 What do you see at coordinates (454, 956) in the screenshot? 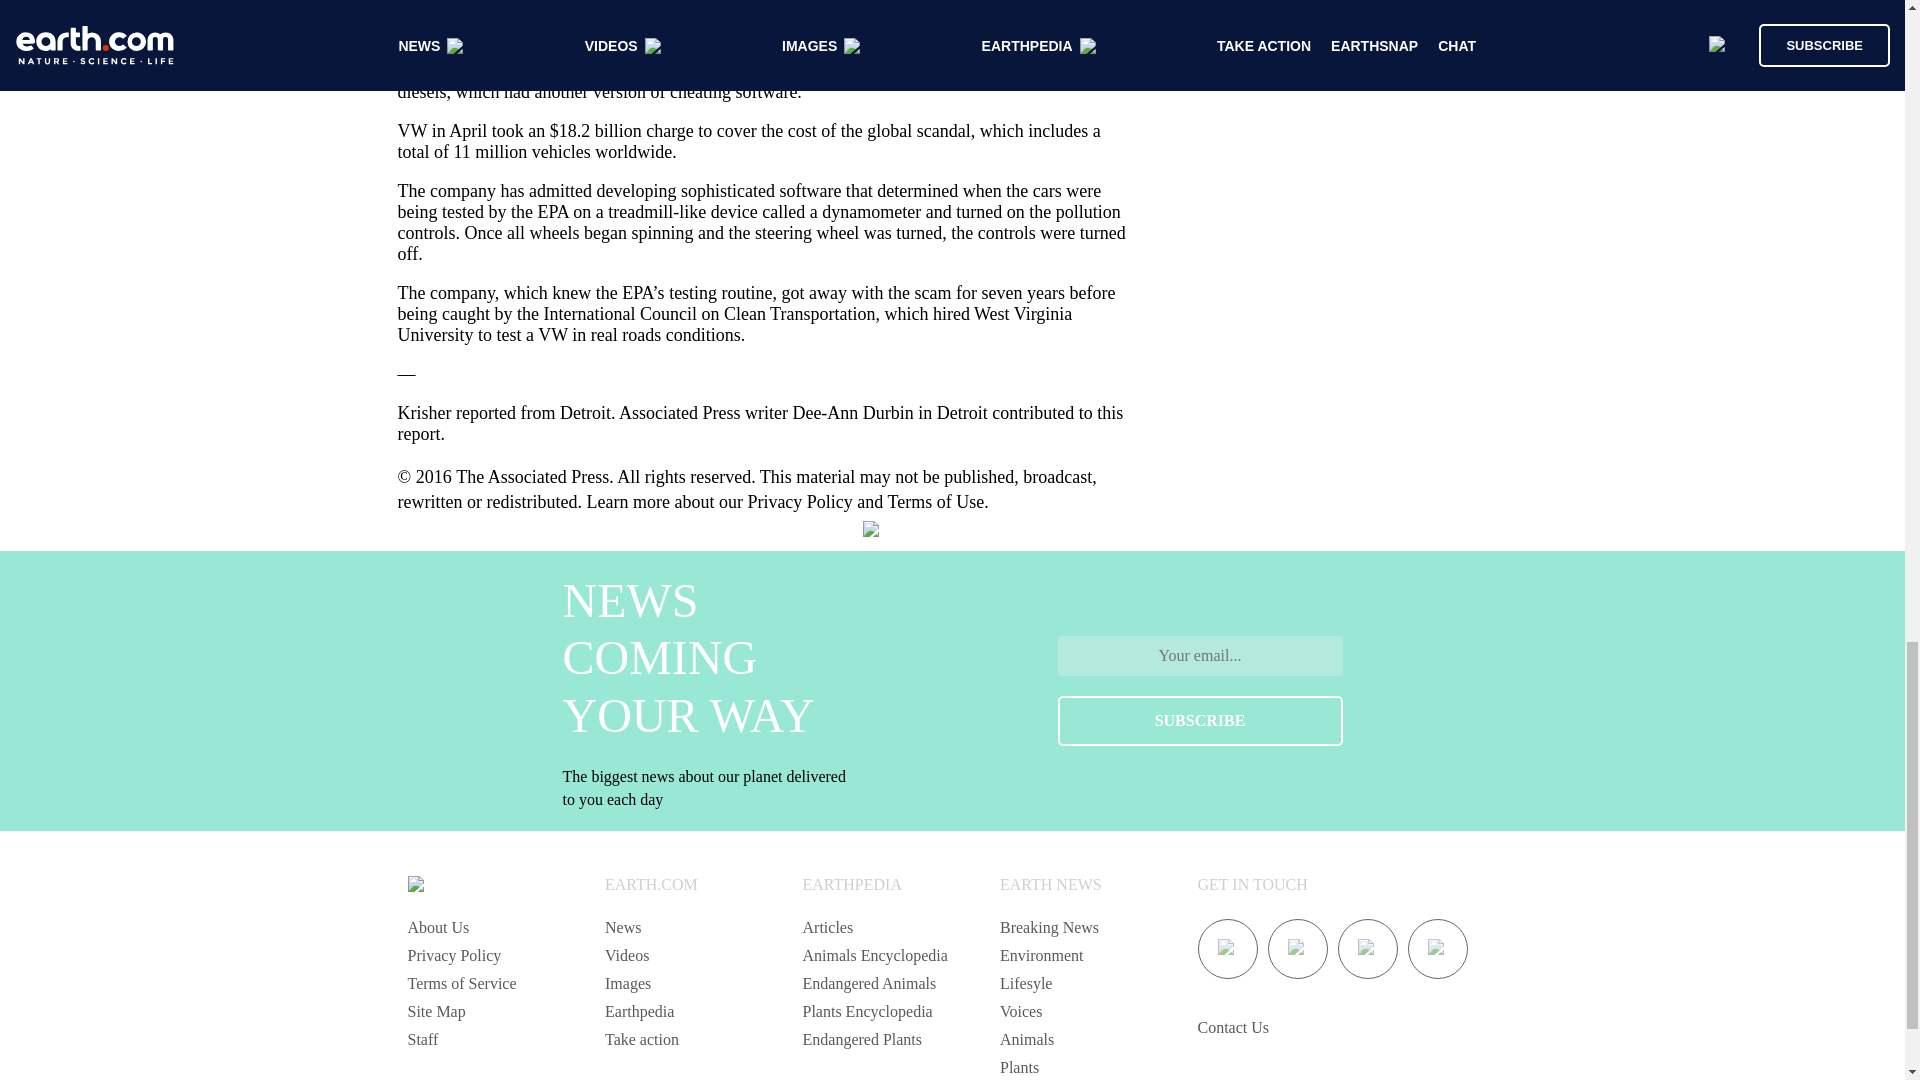
I see `Privacy Policy` at bounding box center [454, 956].